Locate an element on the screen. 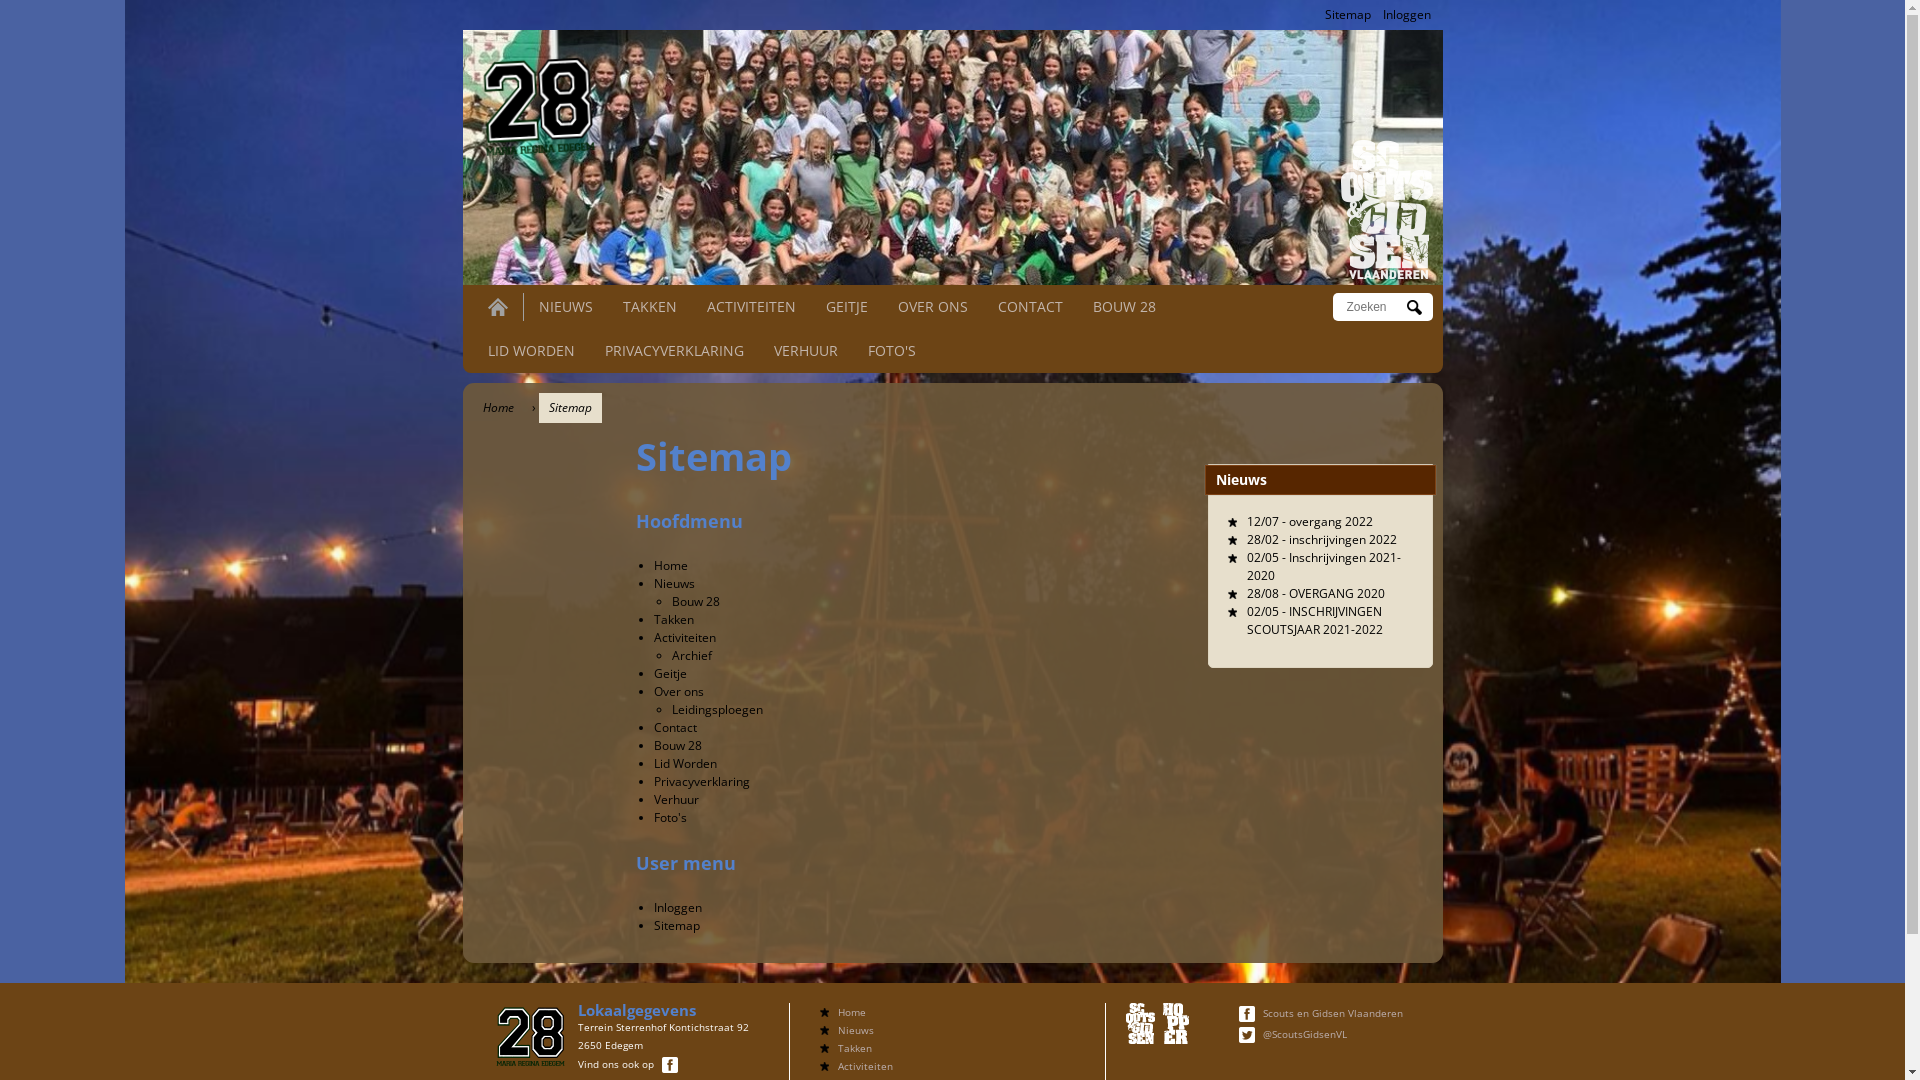 The image size is (1920, 1080). Contact is located at coordinates (676, 728).